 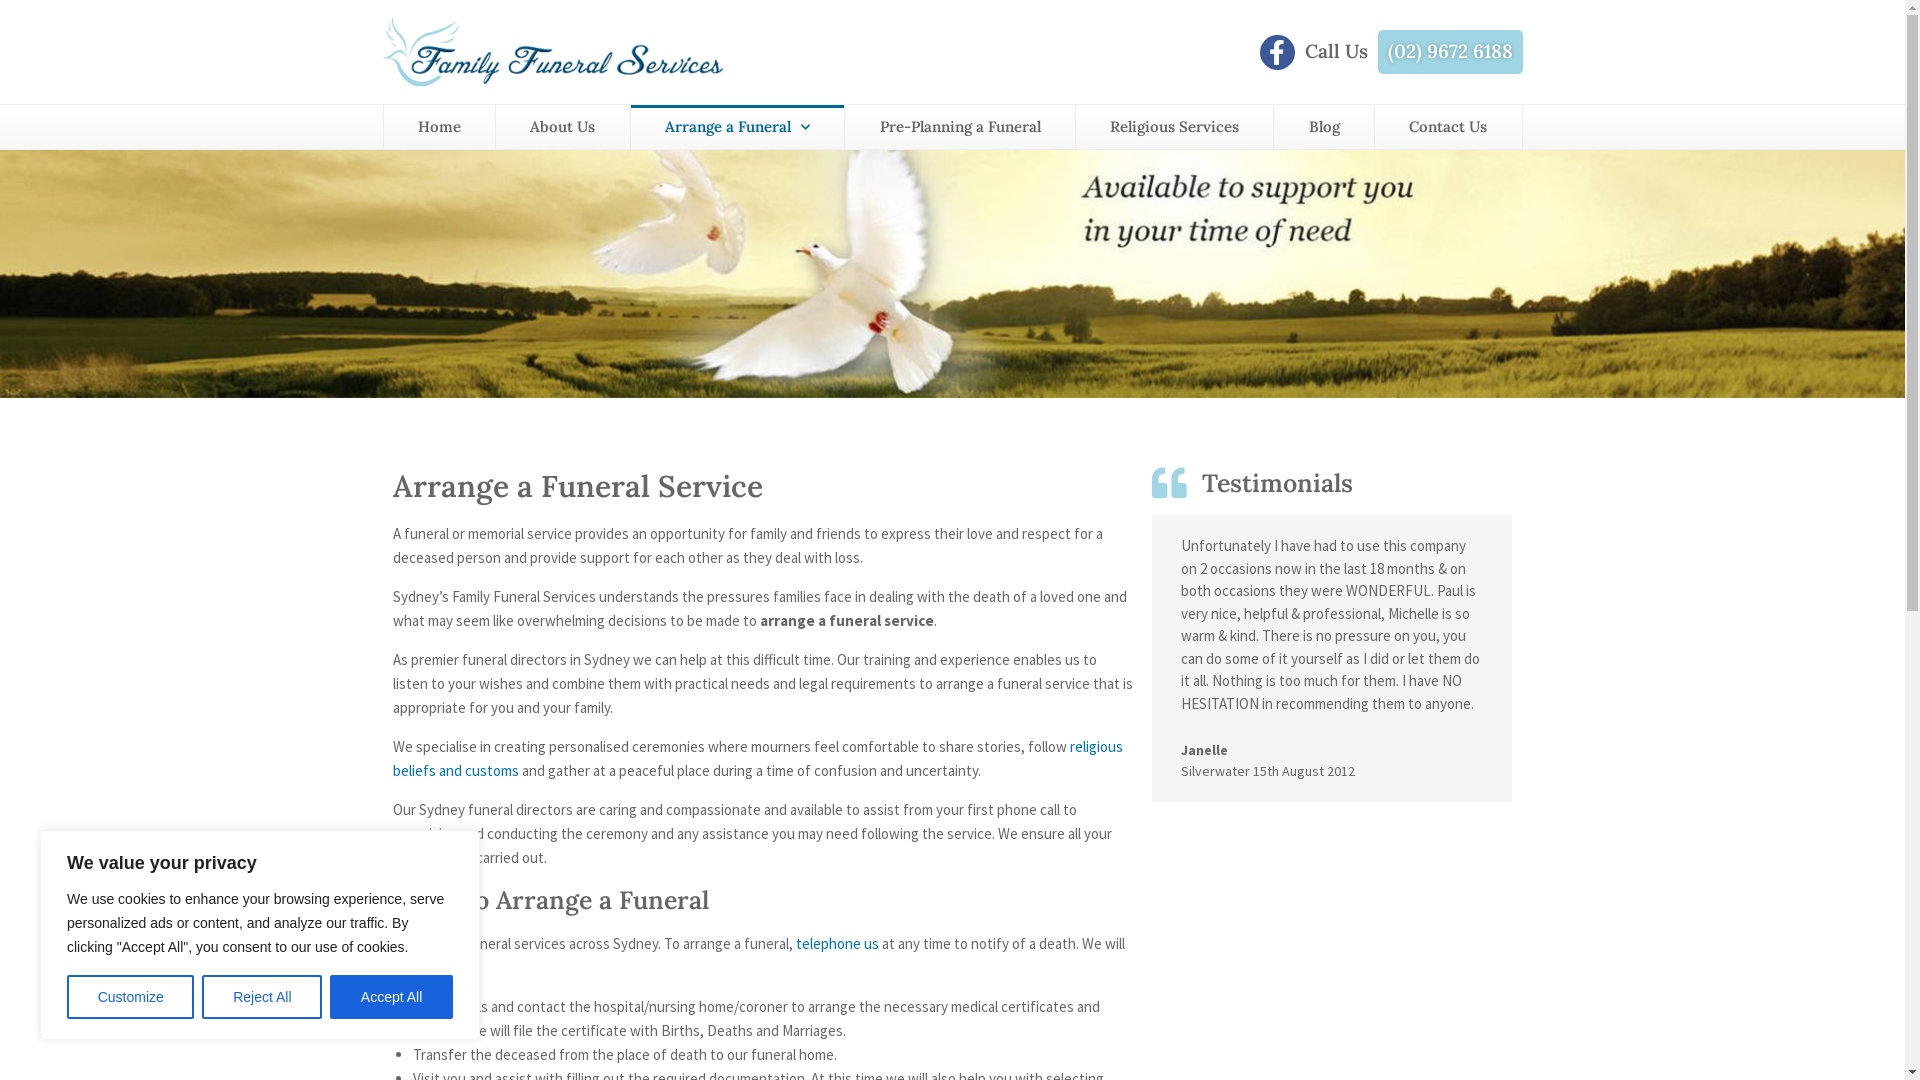 I want to click on Pre-Planning a Funeral, so click(x=960, y=127).